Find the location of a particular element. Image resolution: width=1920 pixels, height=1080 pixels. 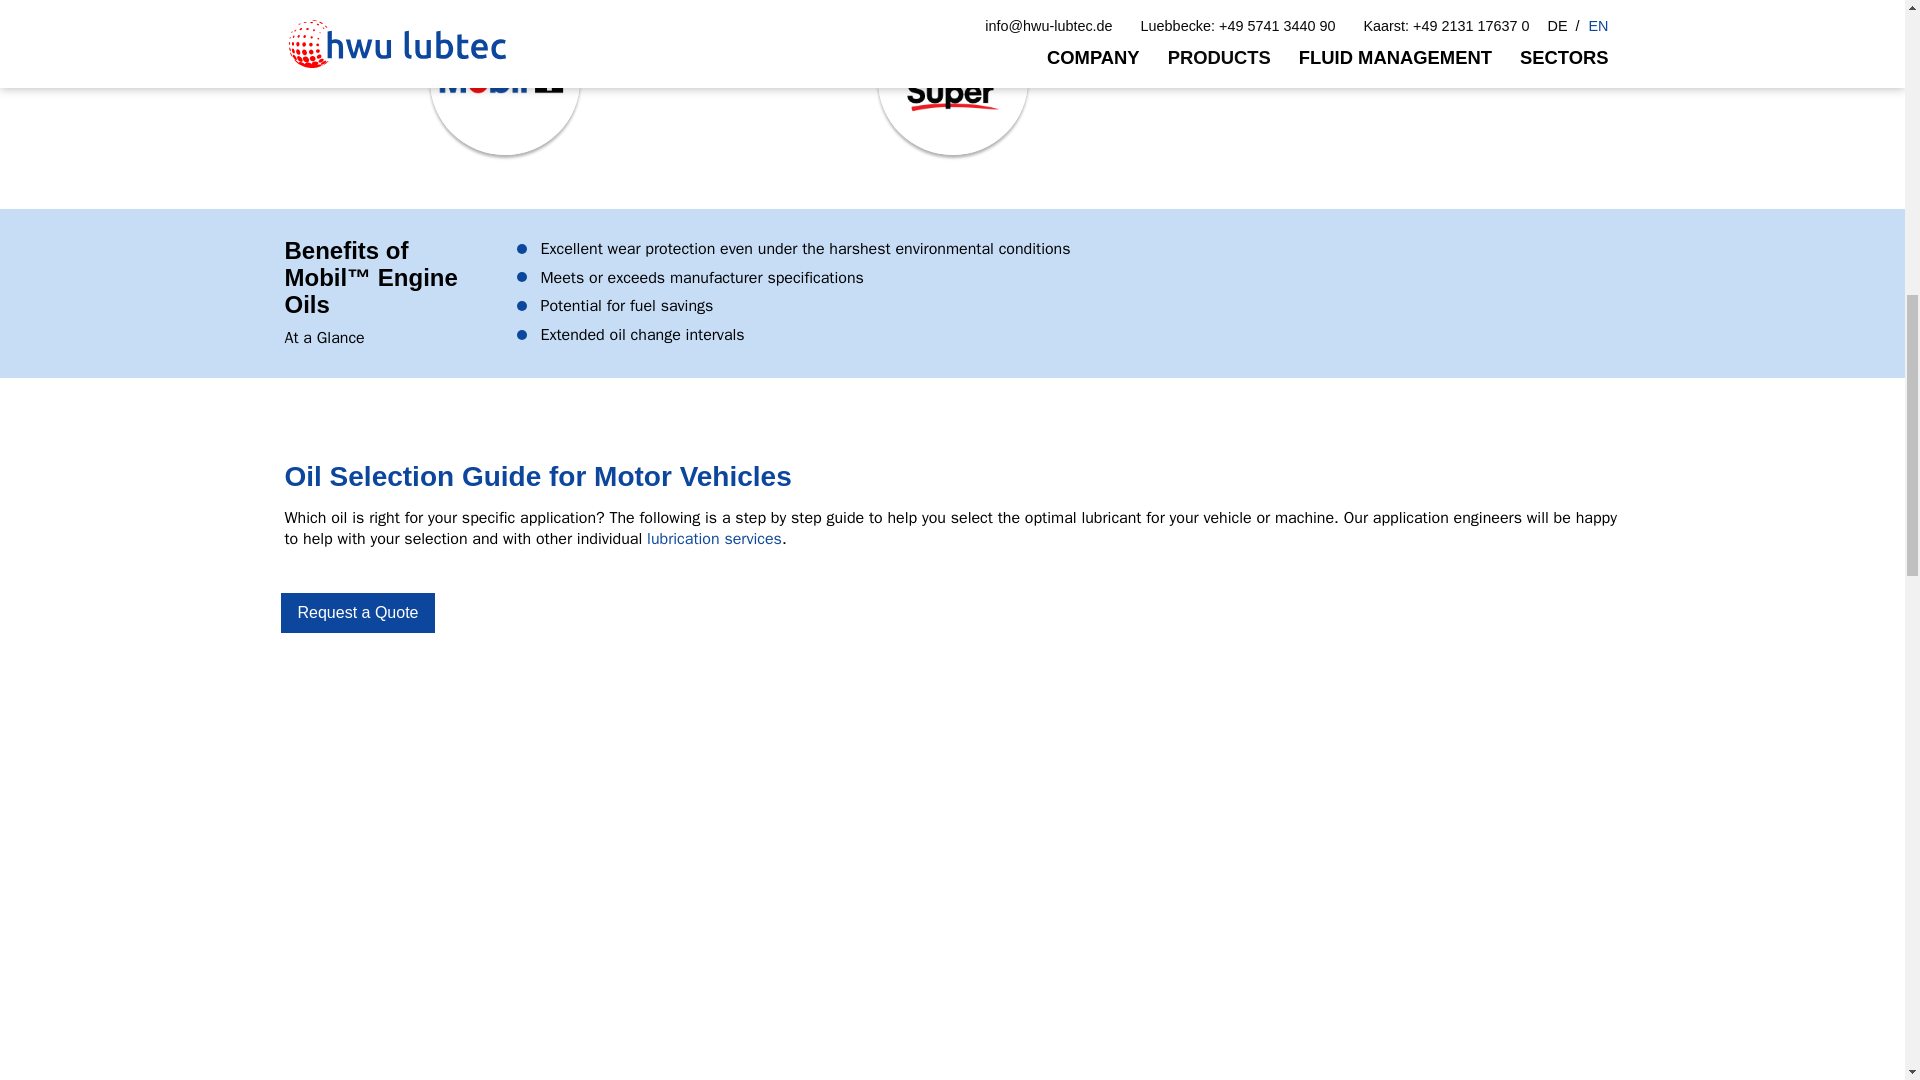

Mobil Super is located at coordinates (952, 80).